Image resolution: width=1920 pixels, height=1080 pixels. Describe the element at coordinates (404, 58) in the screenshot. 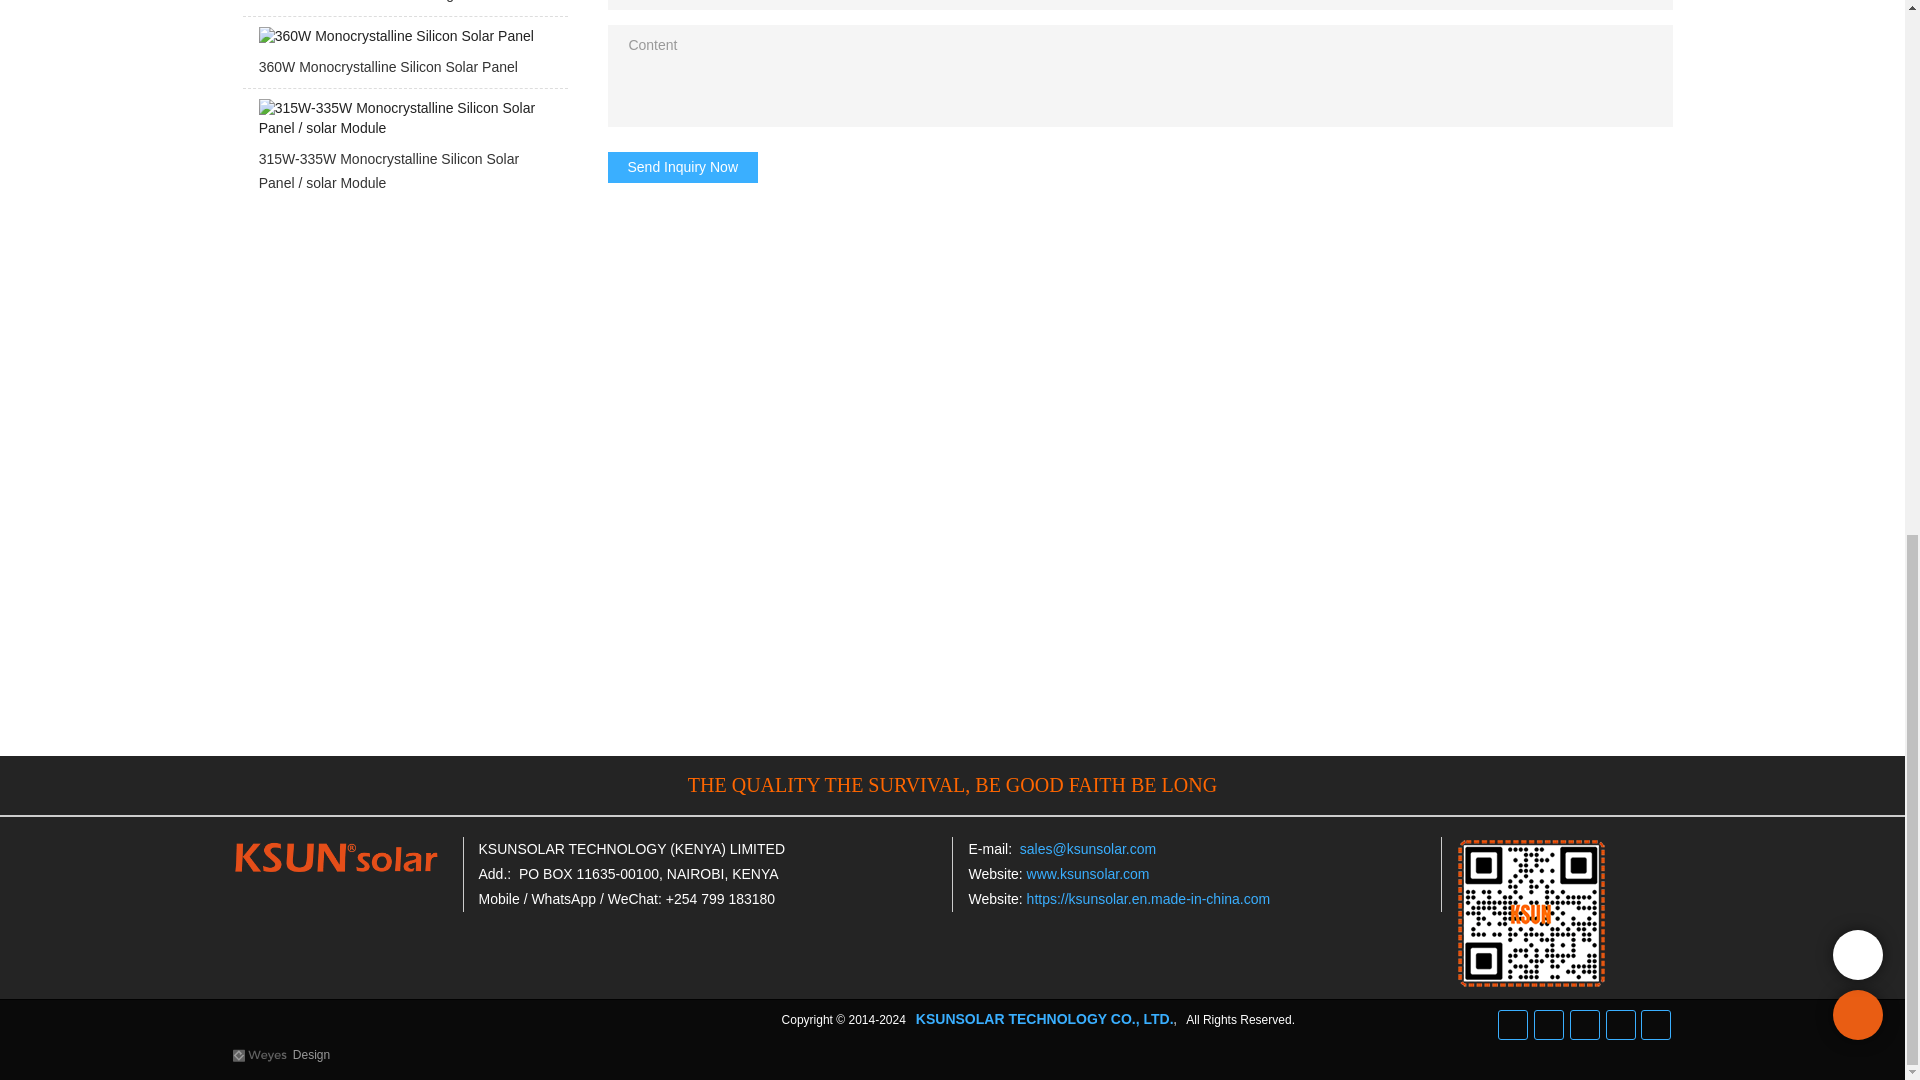

I see `360W Monocrystalline Silicon Solar Panel` at that location.